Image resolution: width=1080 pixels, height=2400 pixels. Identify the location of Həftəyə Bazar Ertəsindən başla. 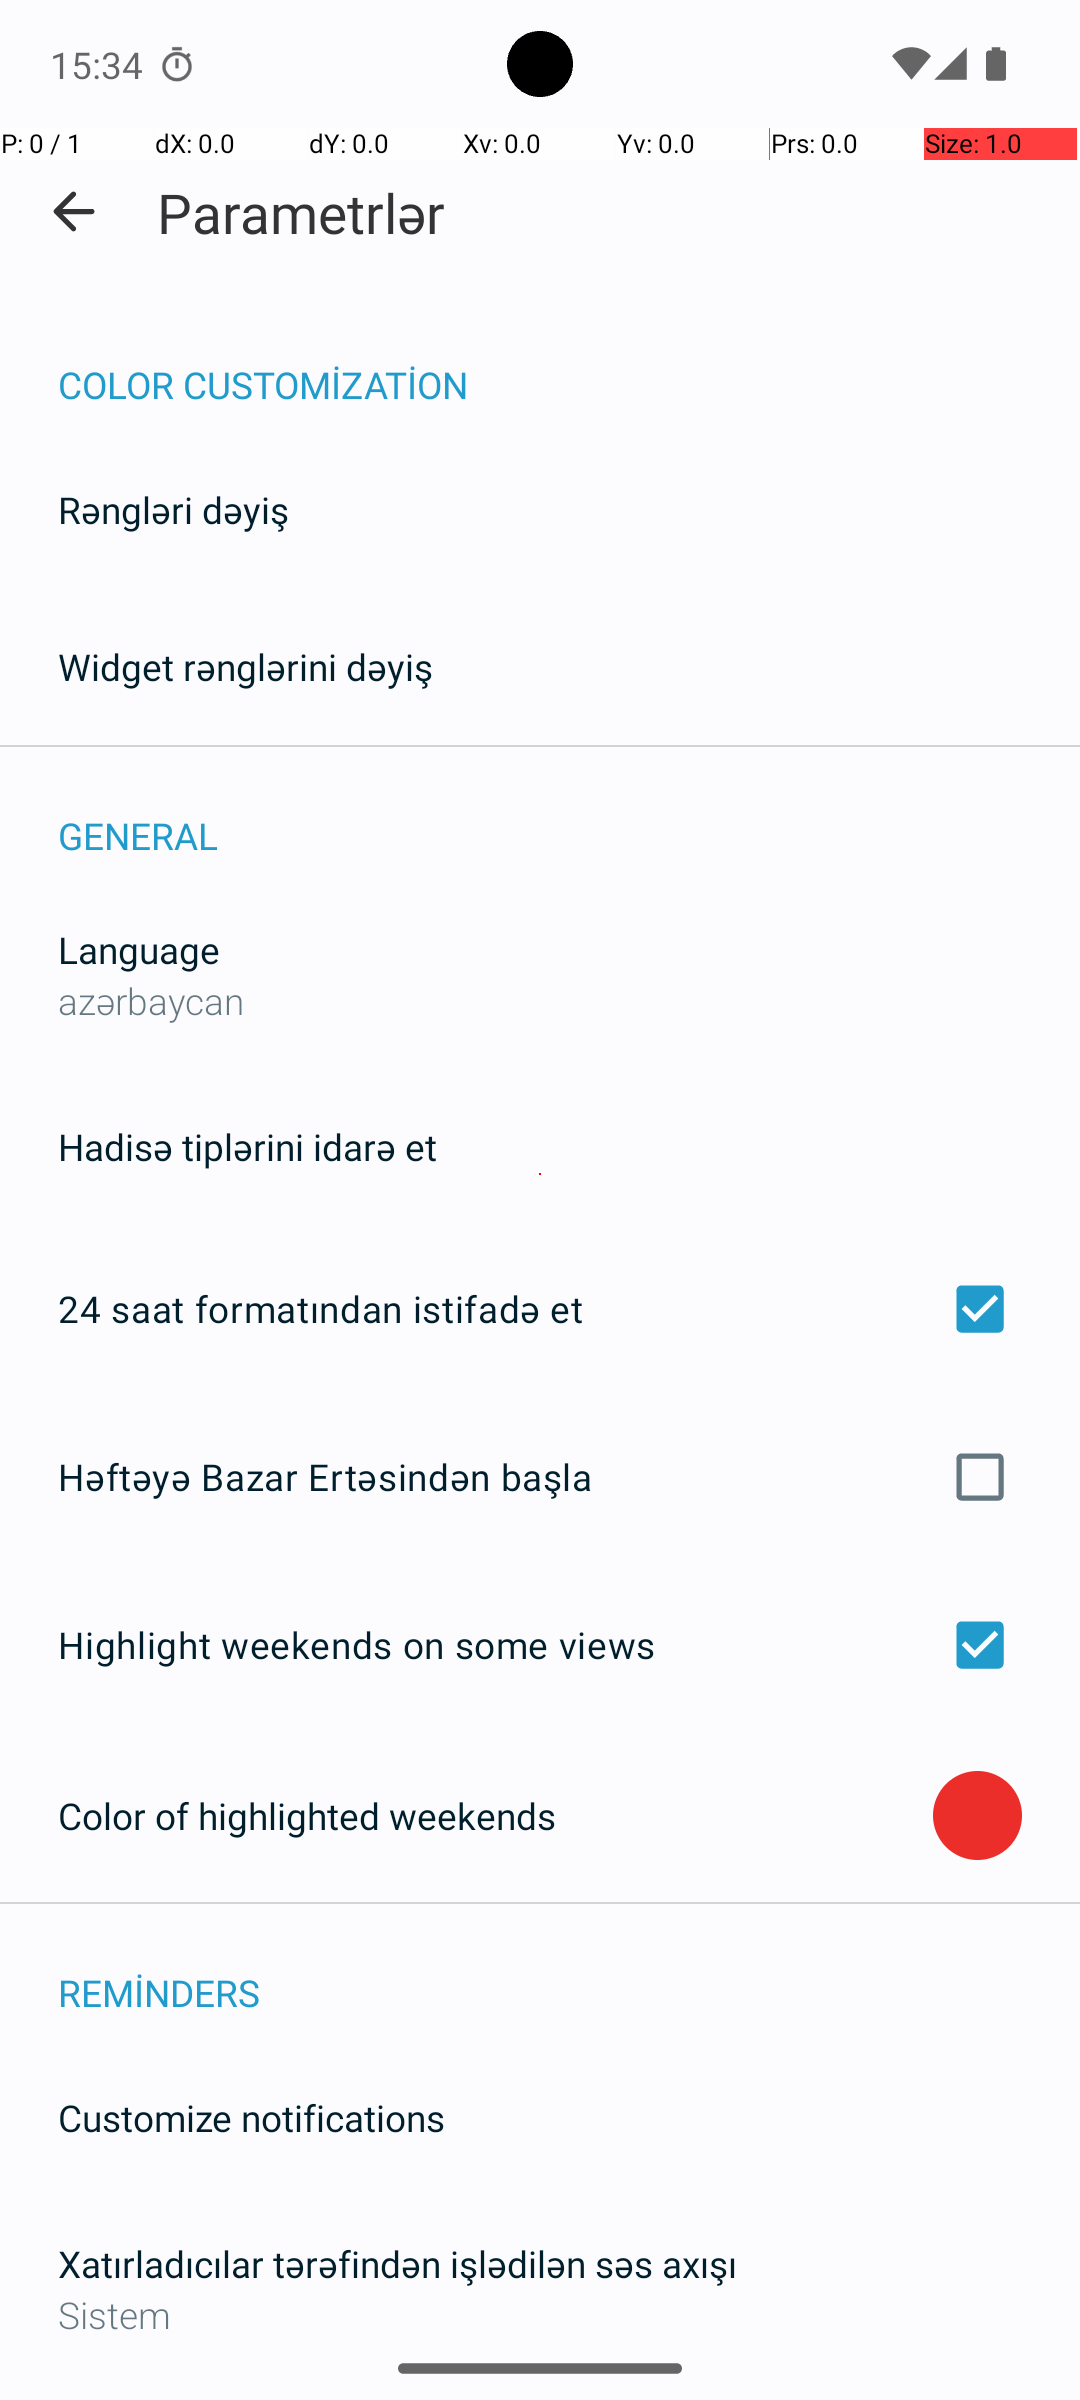
(540, 1476).